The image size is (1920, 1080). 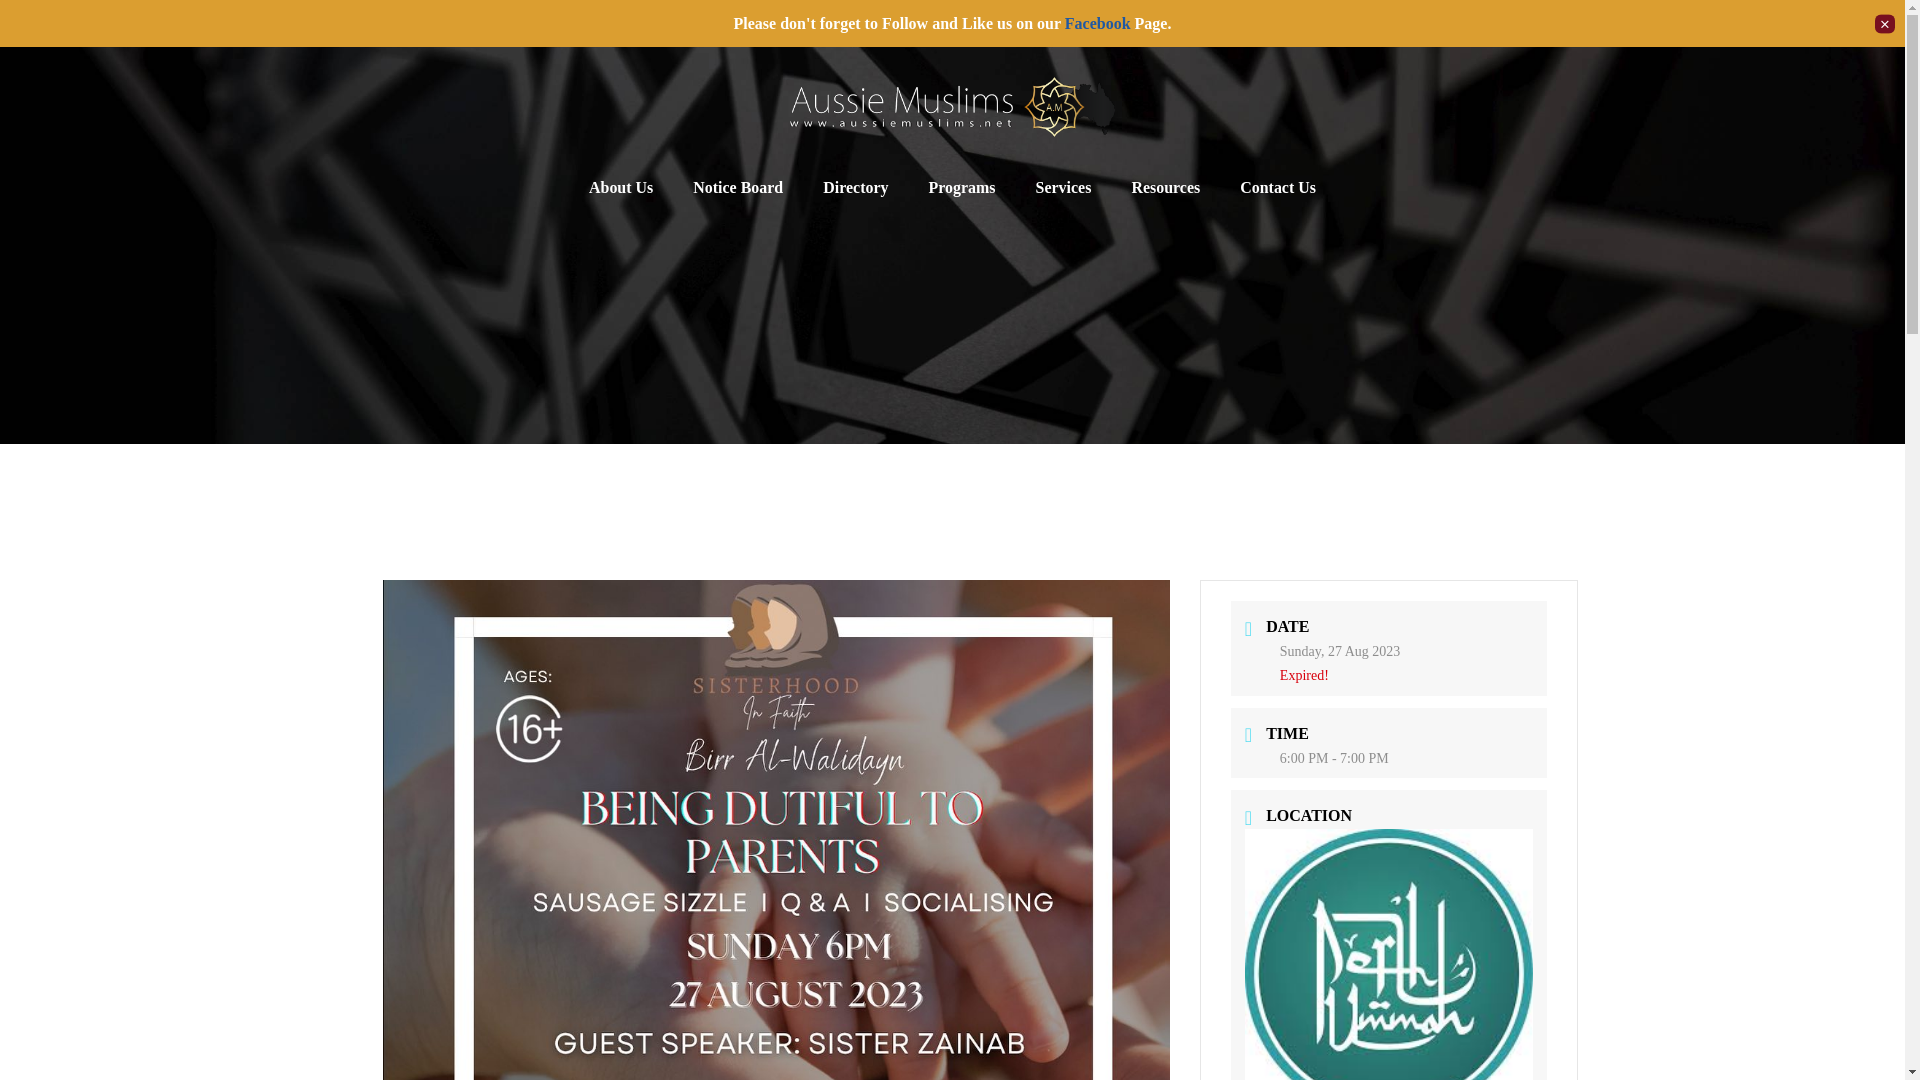 I want to click on Contact Us, so click(x=1278, y=188).